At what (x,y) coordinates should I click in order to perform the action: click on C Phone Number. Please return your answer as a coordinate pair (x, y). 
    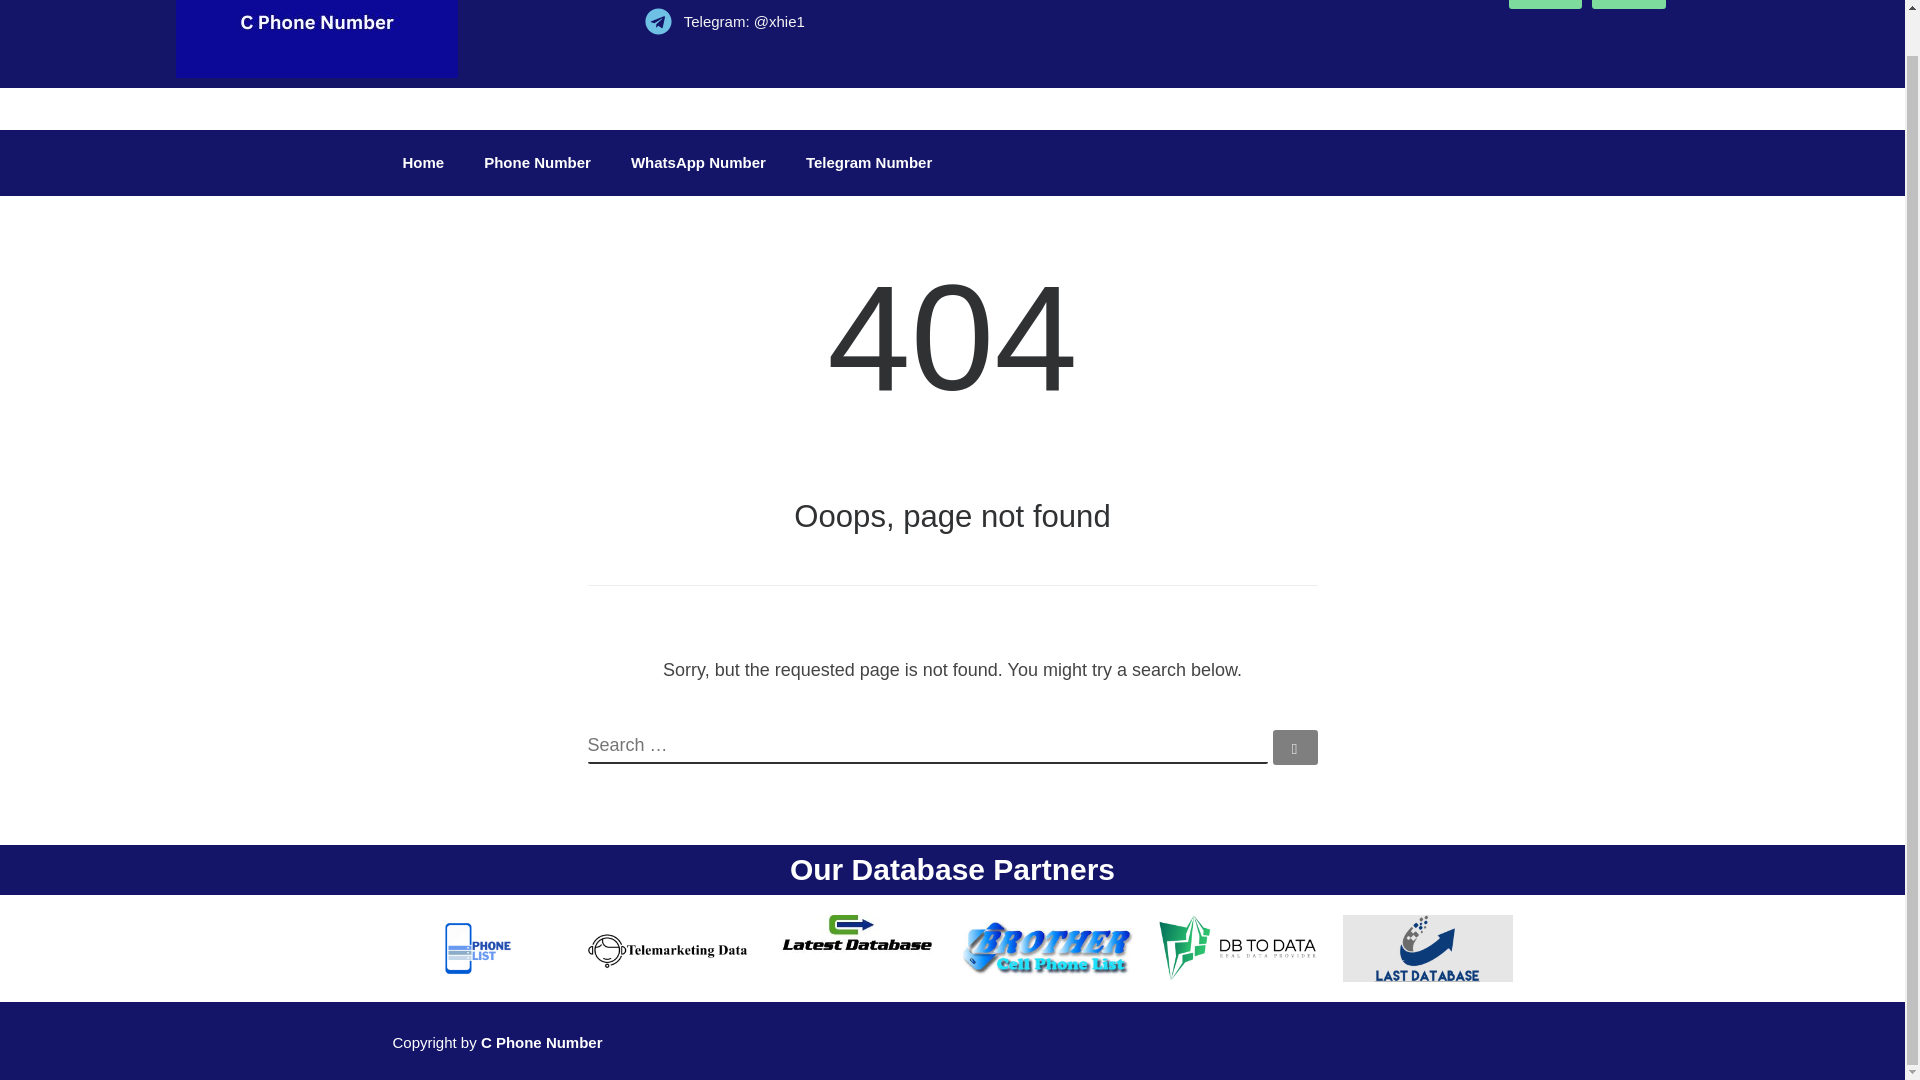
    Looking at the image, I should click on (542, 1042).